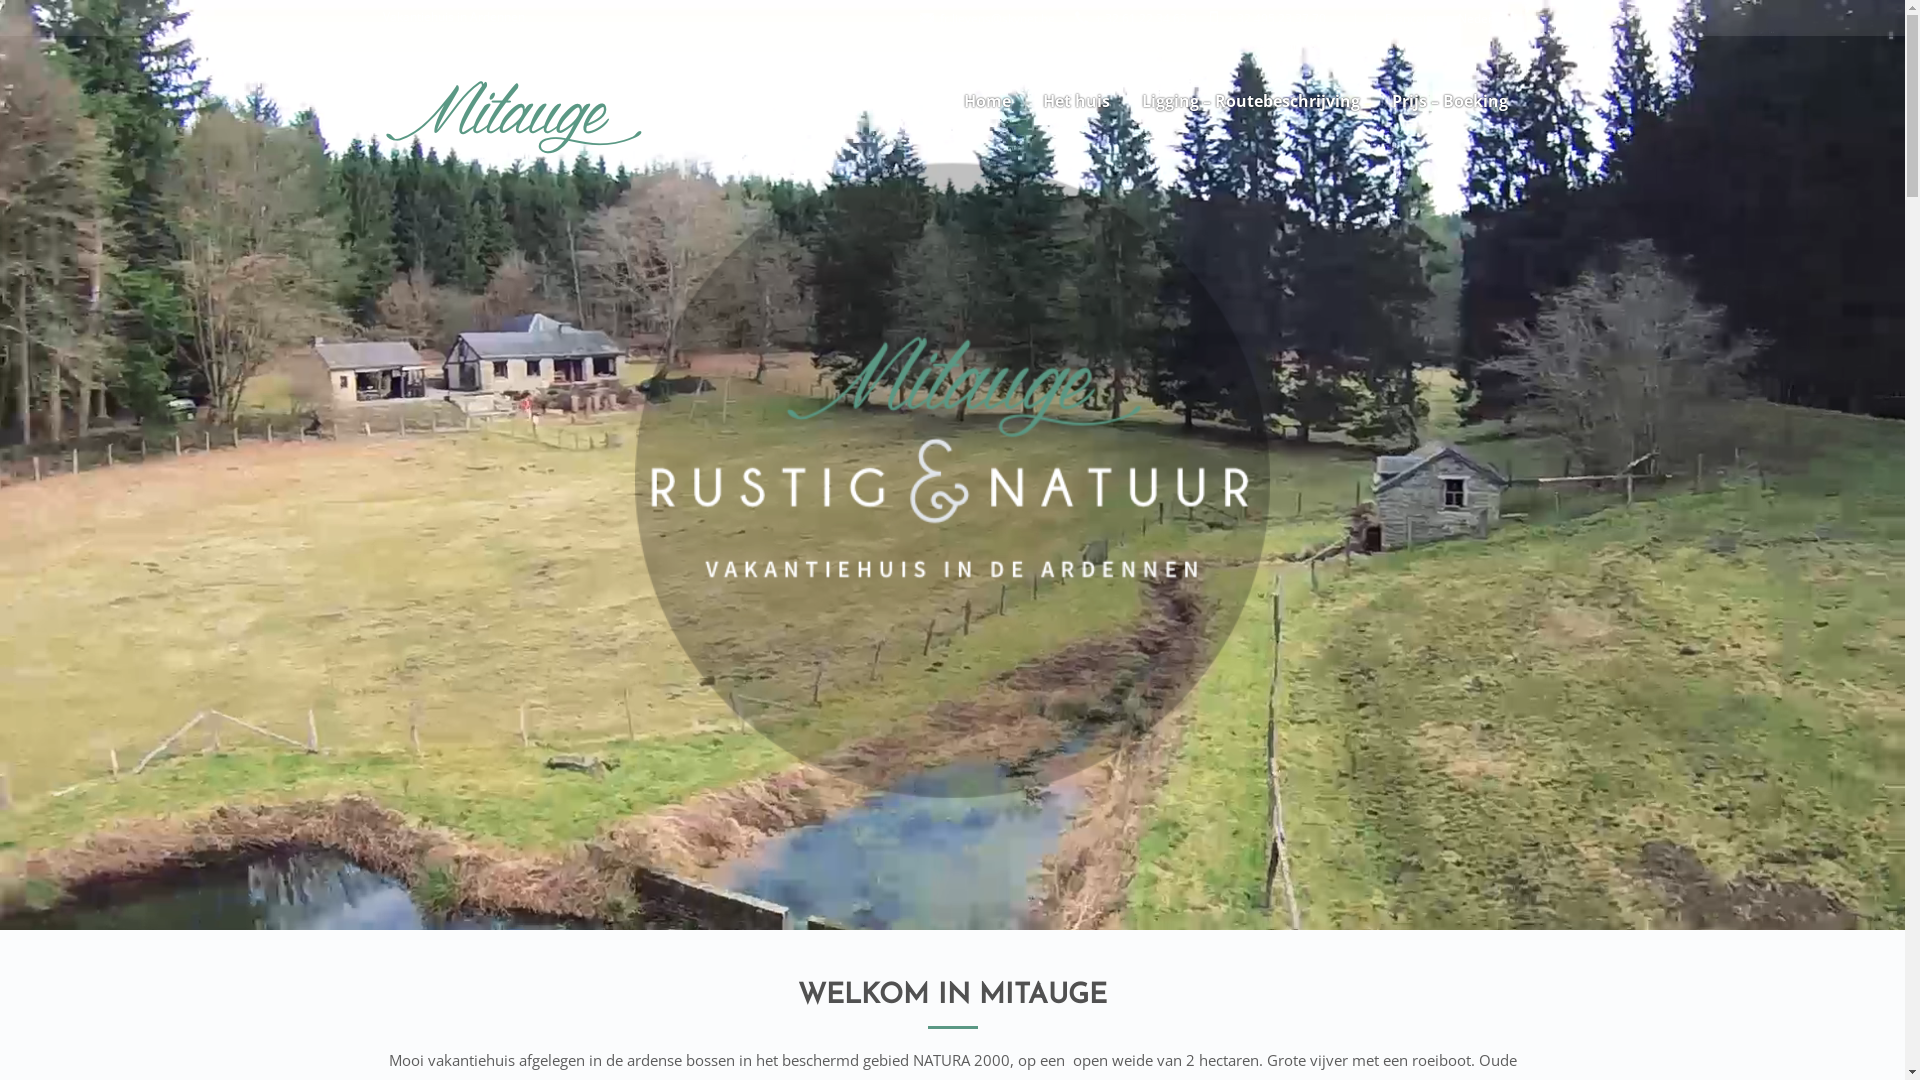 The image size is (1920, 1080). What do you see at coordinates (1488, 18) in the screenshot?
I see `Nederlands` at bounding box center [1488, 18].